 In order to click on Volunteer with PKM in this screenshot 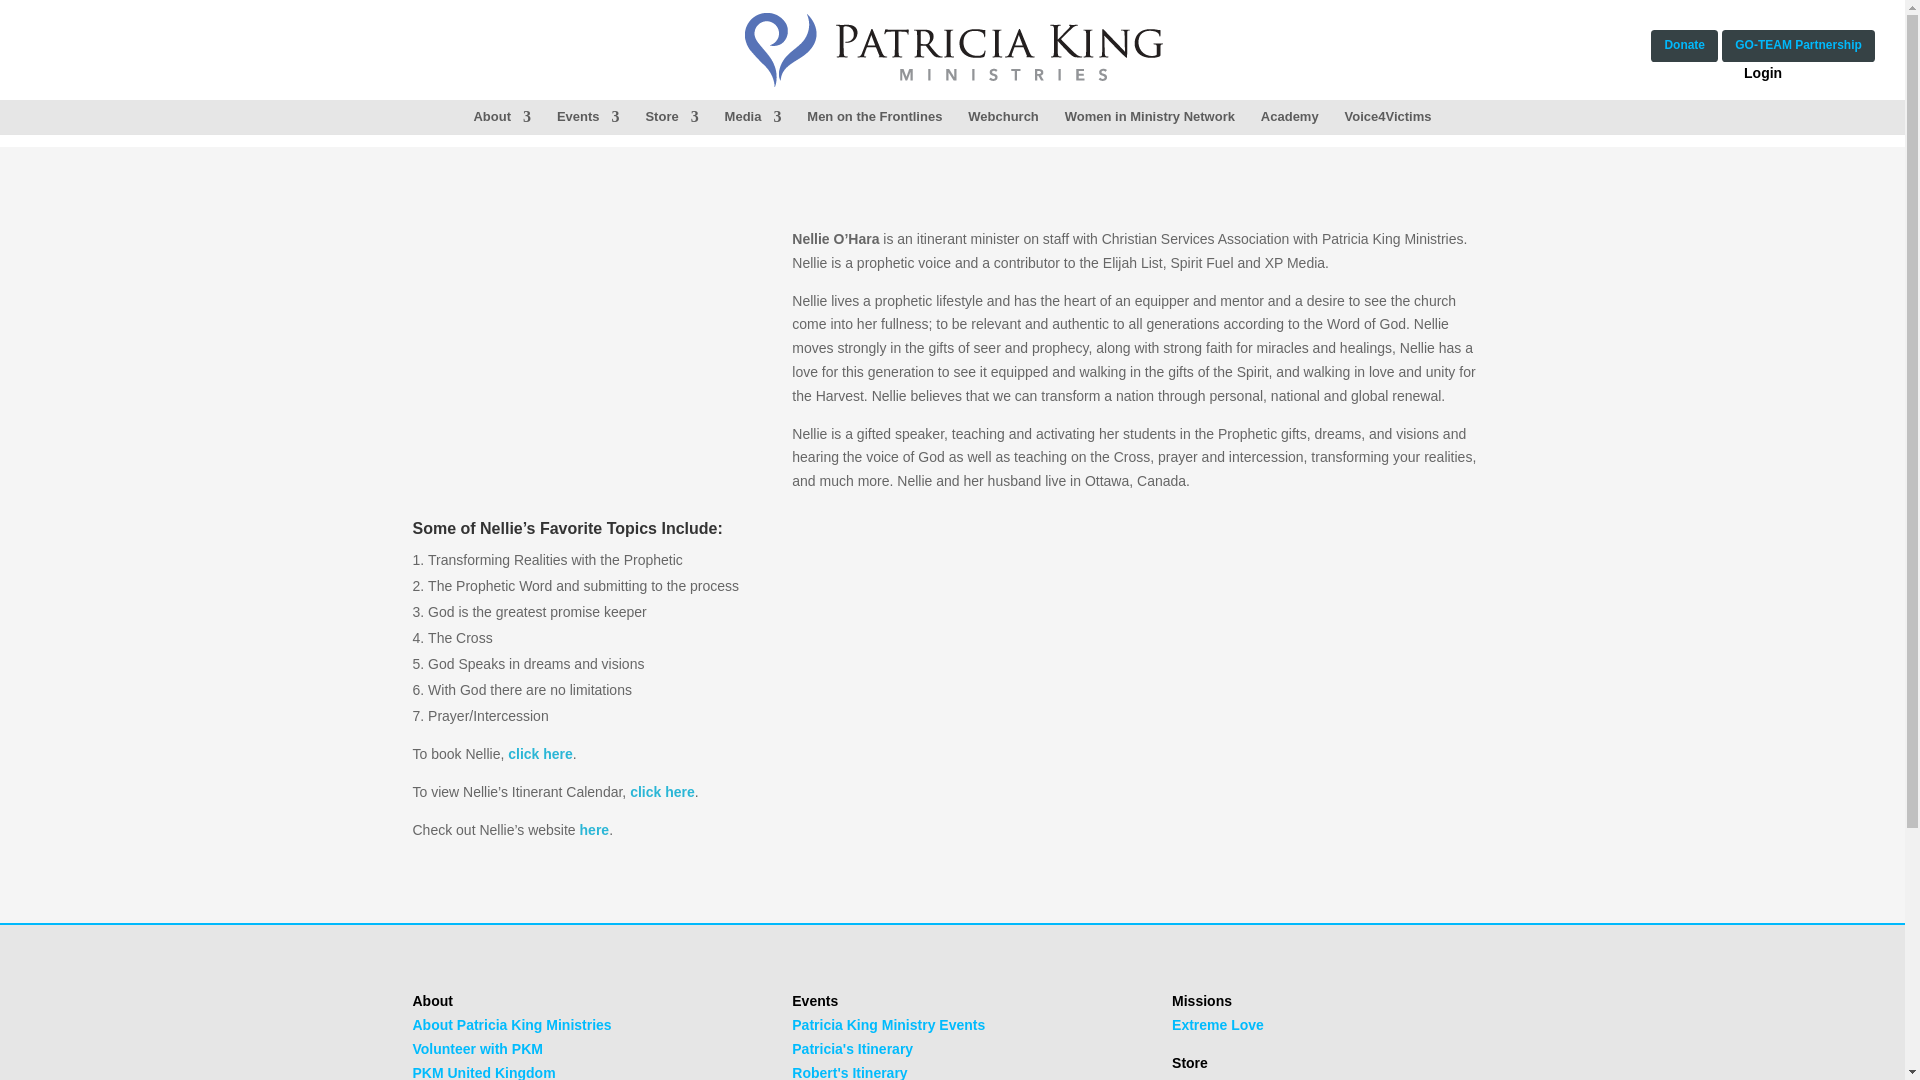, I will do `click(476, 1049)`.